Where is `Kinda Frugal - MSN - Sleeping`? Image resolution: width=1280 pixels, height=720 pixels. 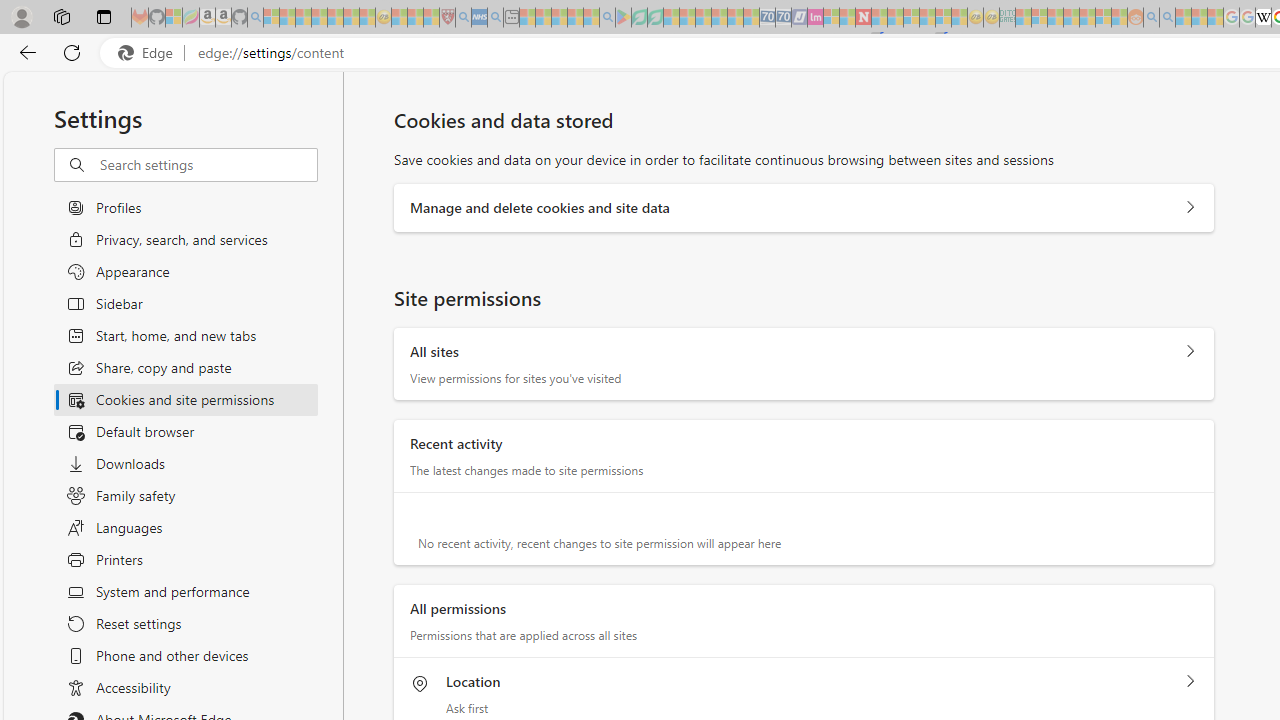
Kinda Frugal - MSN - Sleeping is located at coordinates (1087, 18).